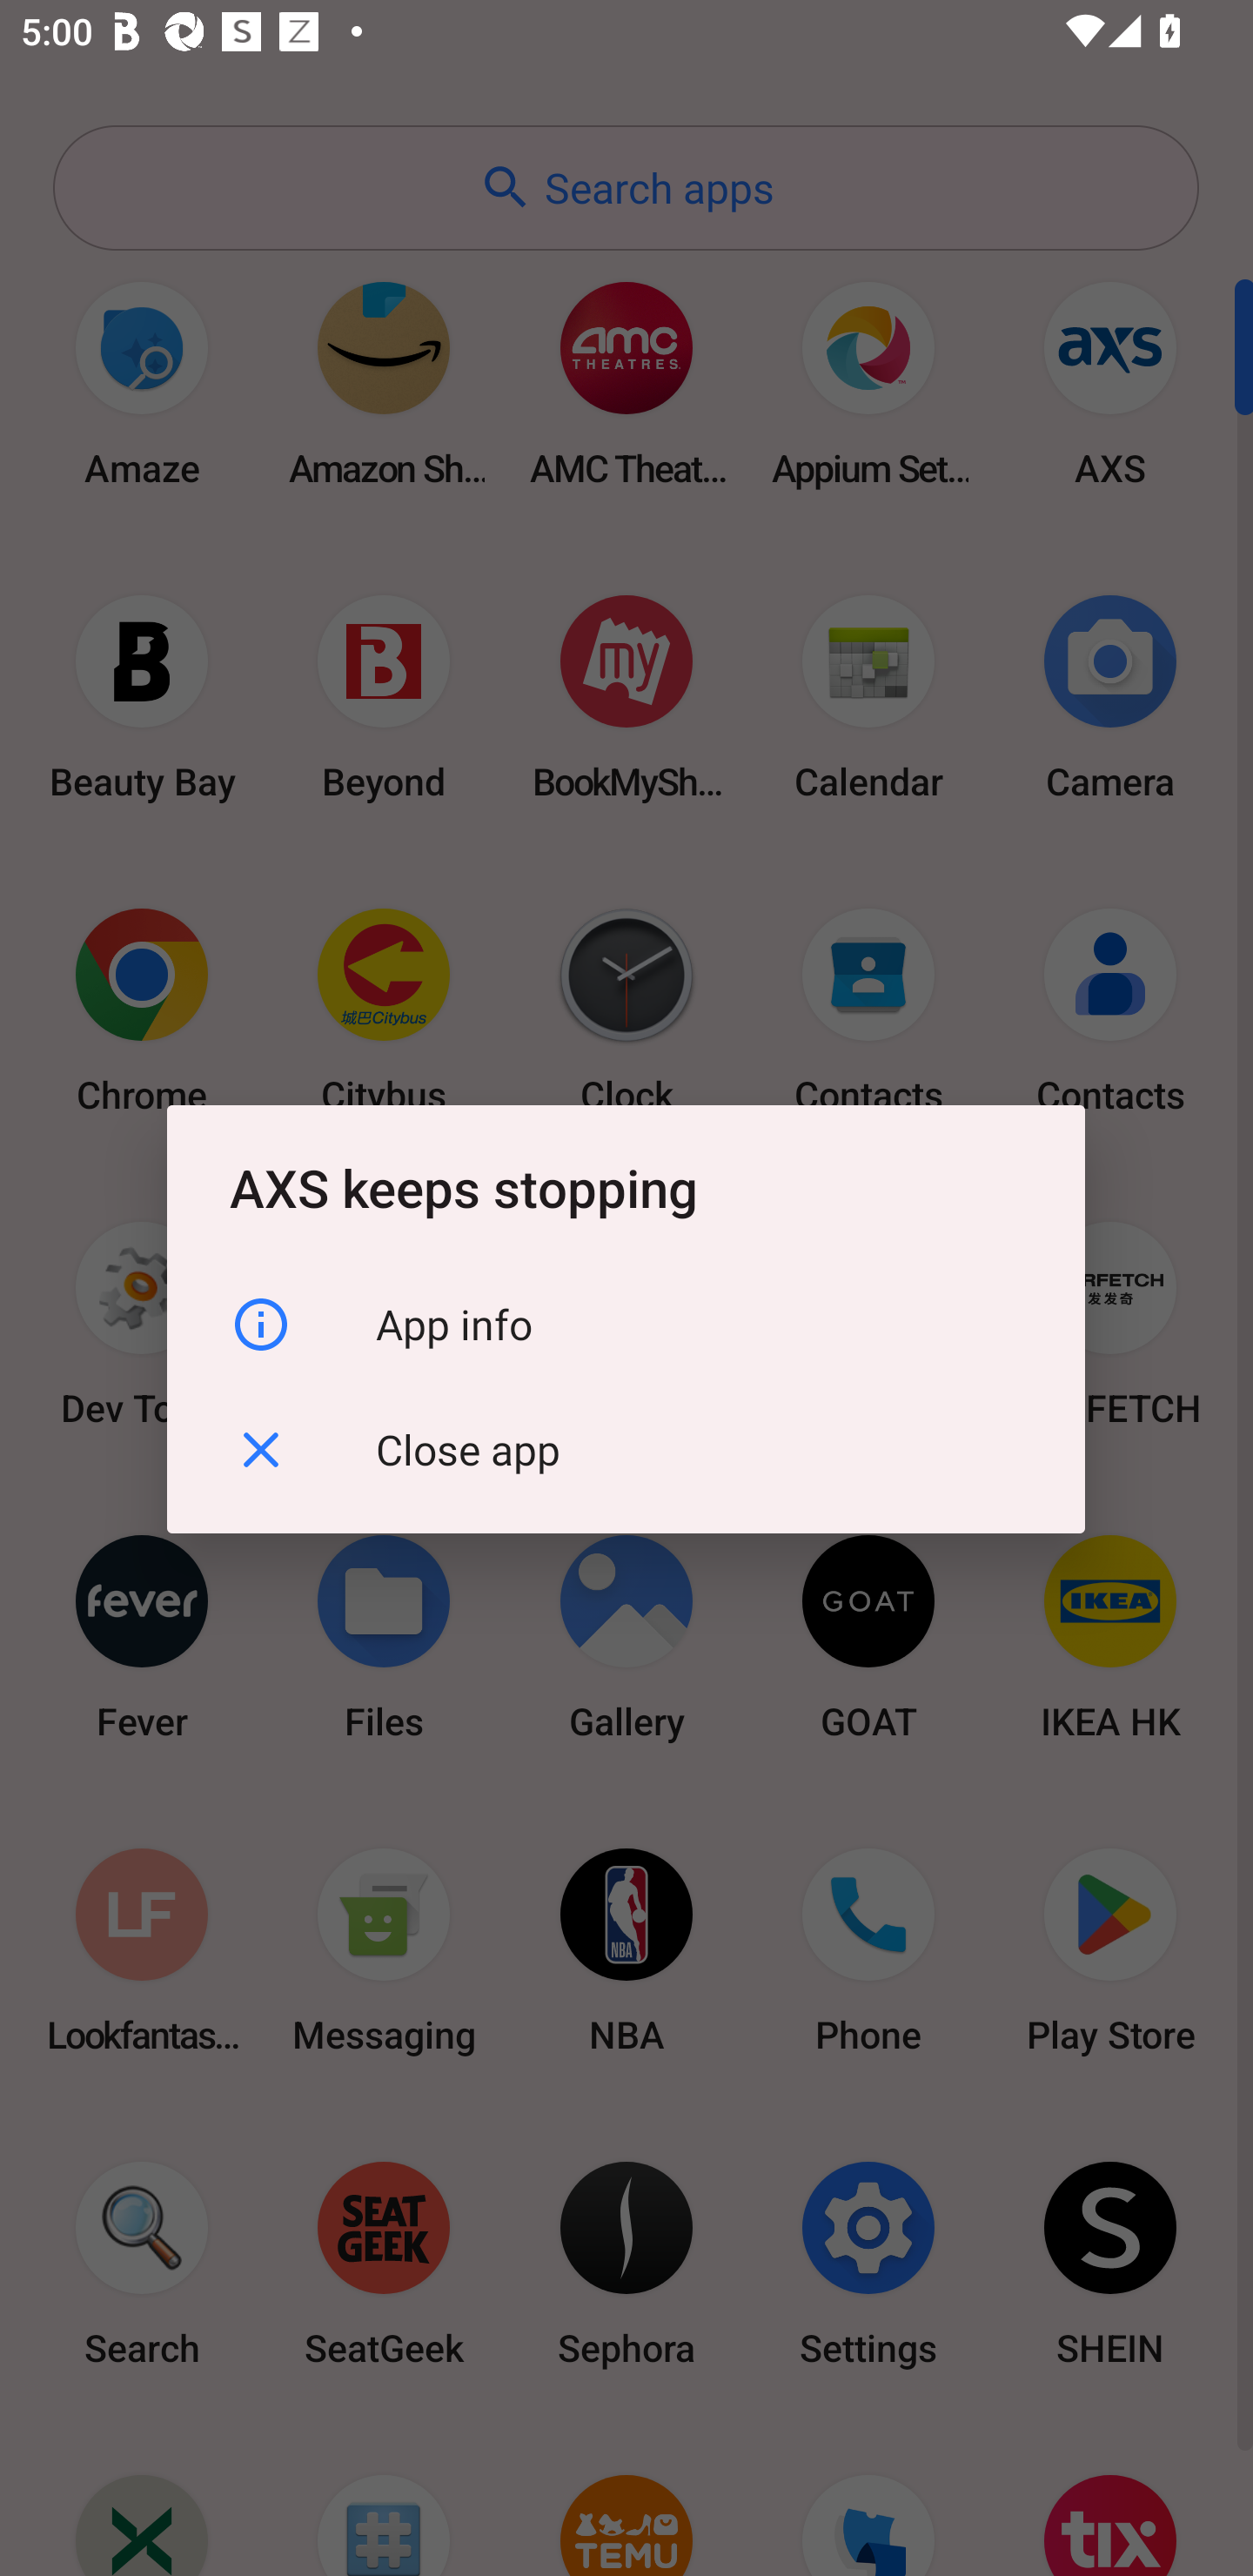 The image size is (1253, 2576). Describe the element at coordinates (626, 1325) in the screenshot. I see `App info` at that location.